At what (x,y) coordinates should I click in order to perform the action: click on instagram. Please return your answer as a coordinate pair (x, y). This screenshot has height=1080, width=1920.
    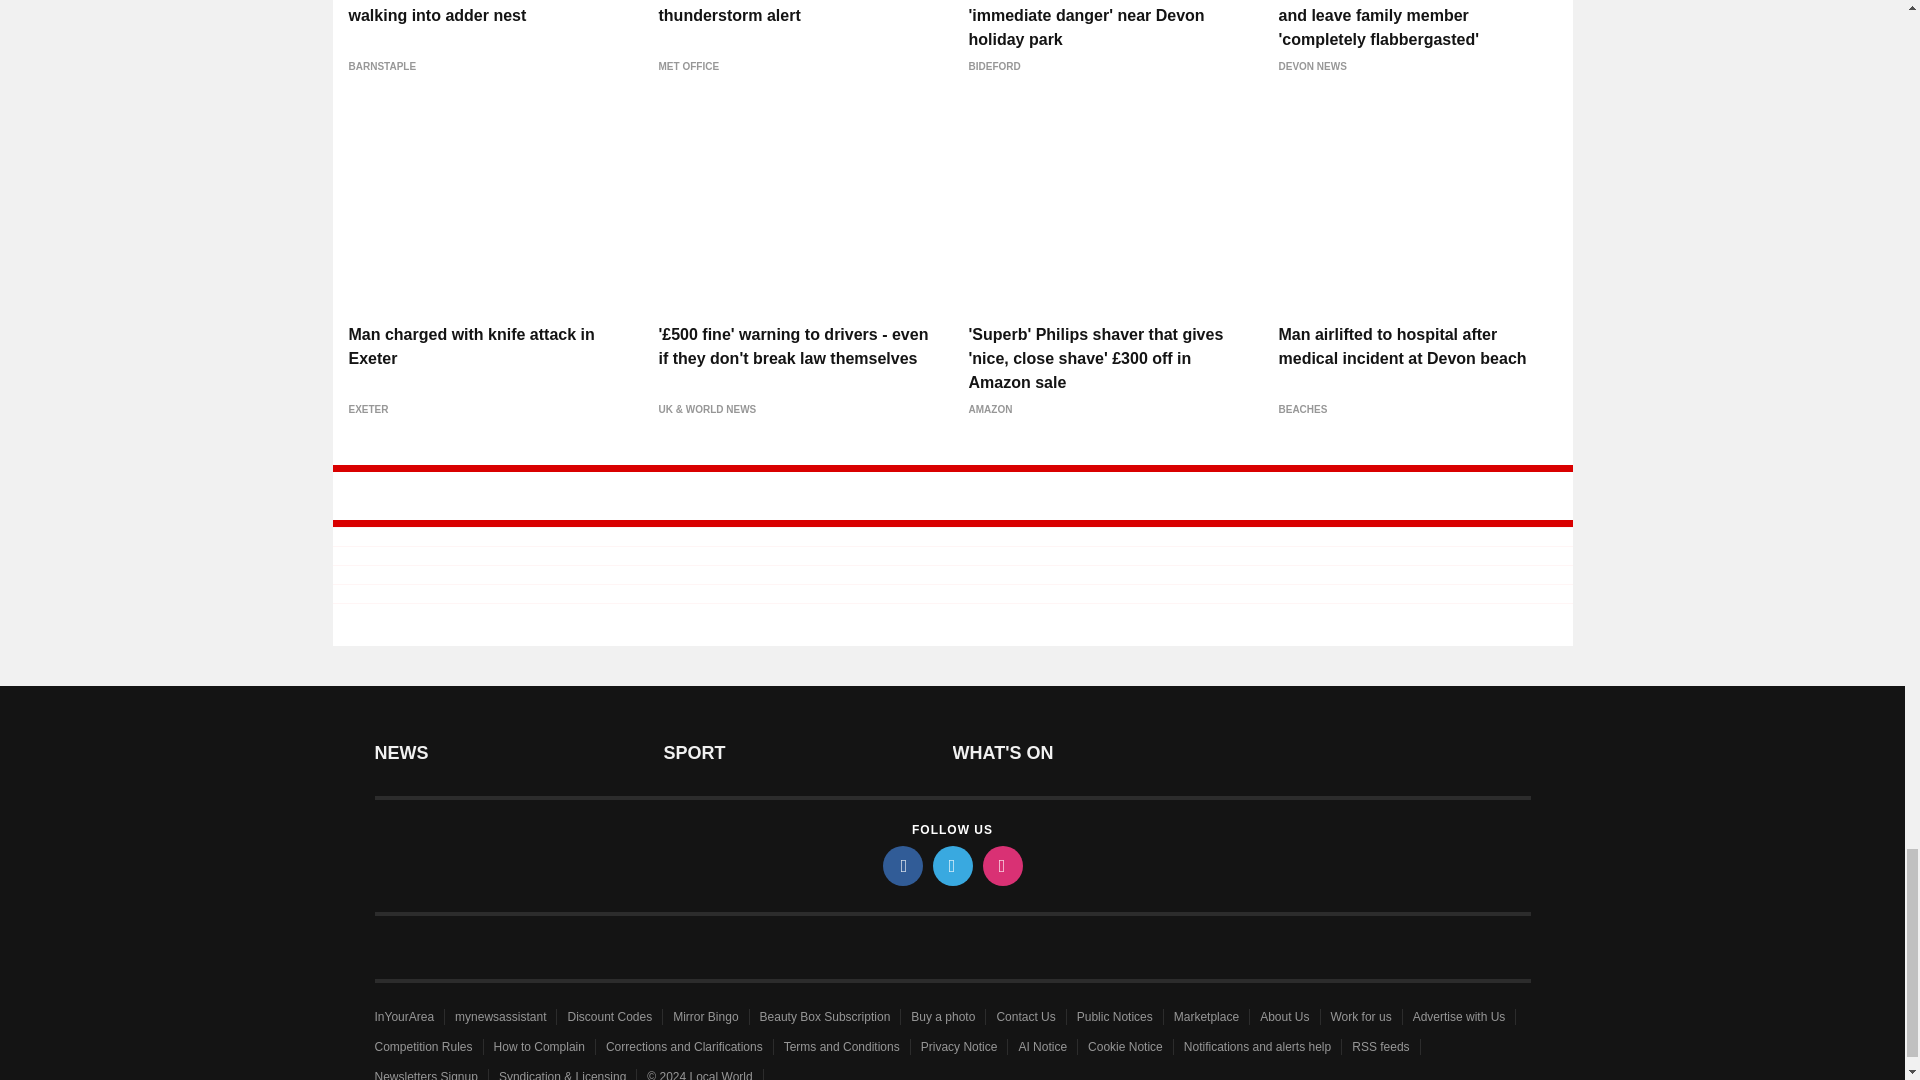
    Looking at the image, I should click on (1001, 865).